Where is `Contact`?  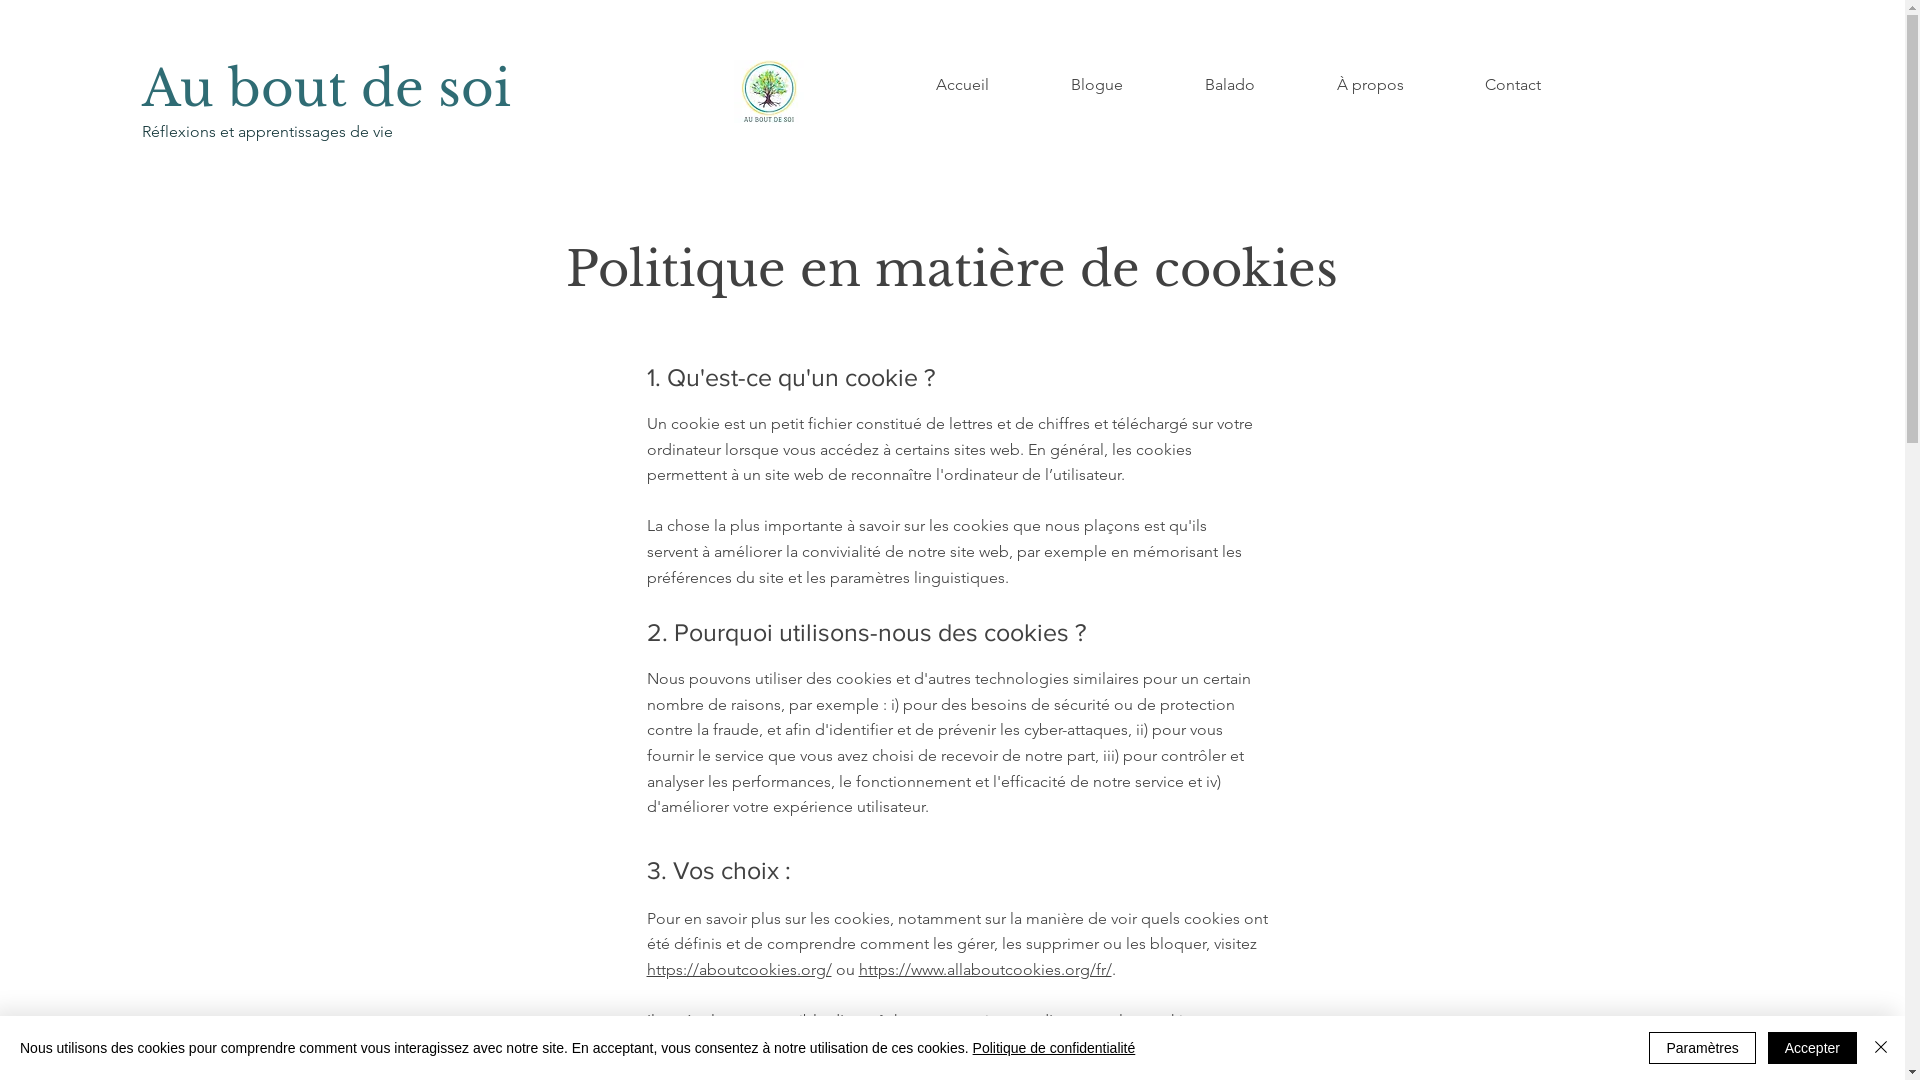 Contact is located at coordinates (1512, 85).